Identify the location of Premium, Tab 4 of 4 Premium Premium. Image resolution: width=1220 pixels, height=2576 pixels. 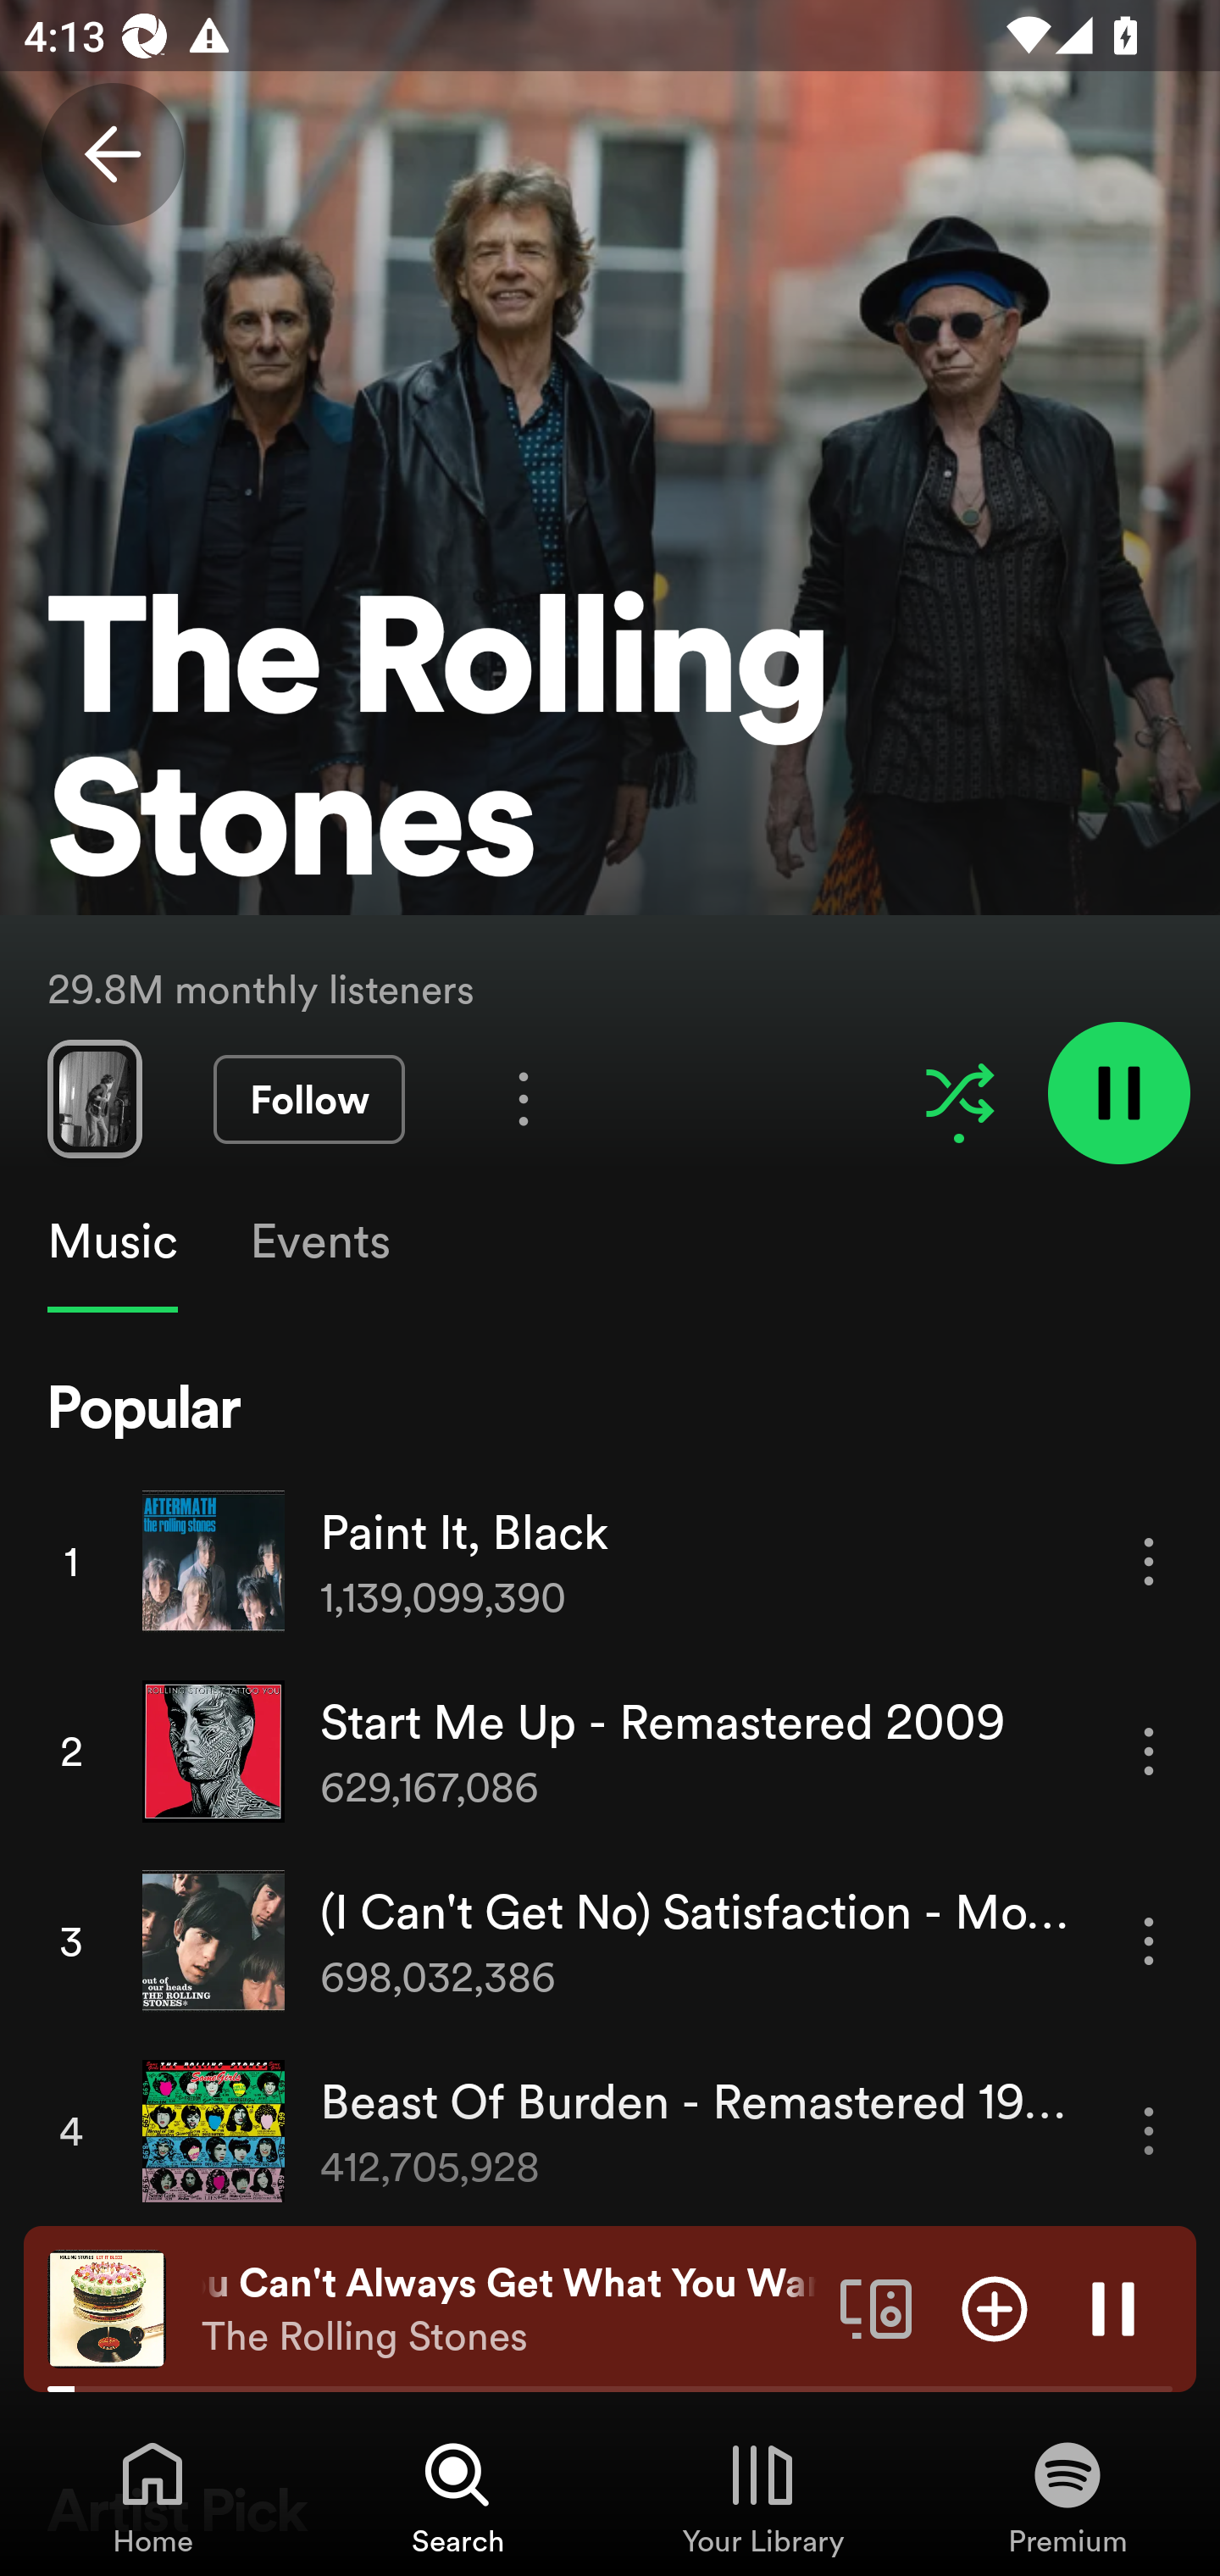
(1067, 2496).